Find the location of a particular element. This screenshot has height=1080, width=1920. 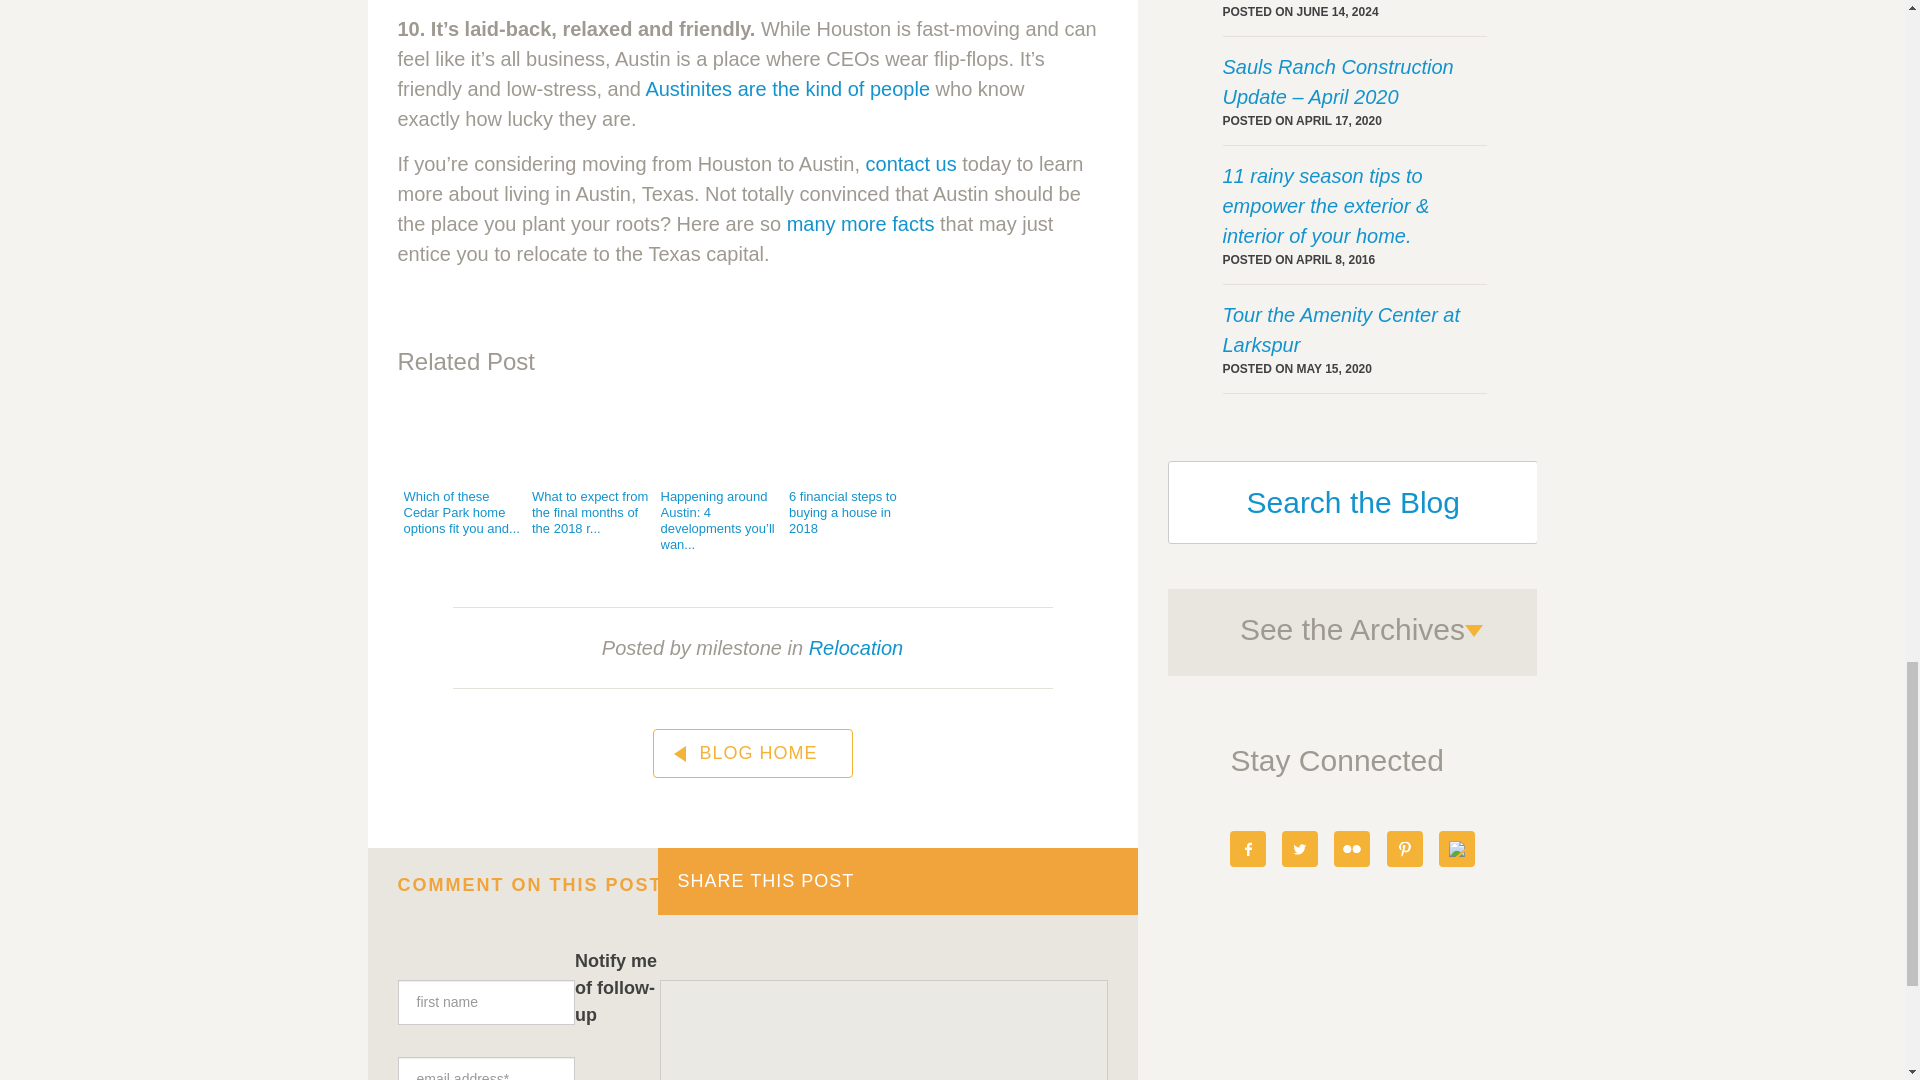

Search for: is located at coordinates (1352, 502).